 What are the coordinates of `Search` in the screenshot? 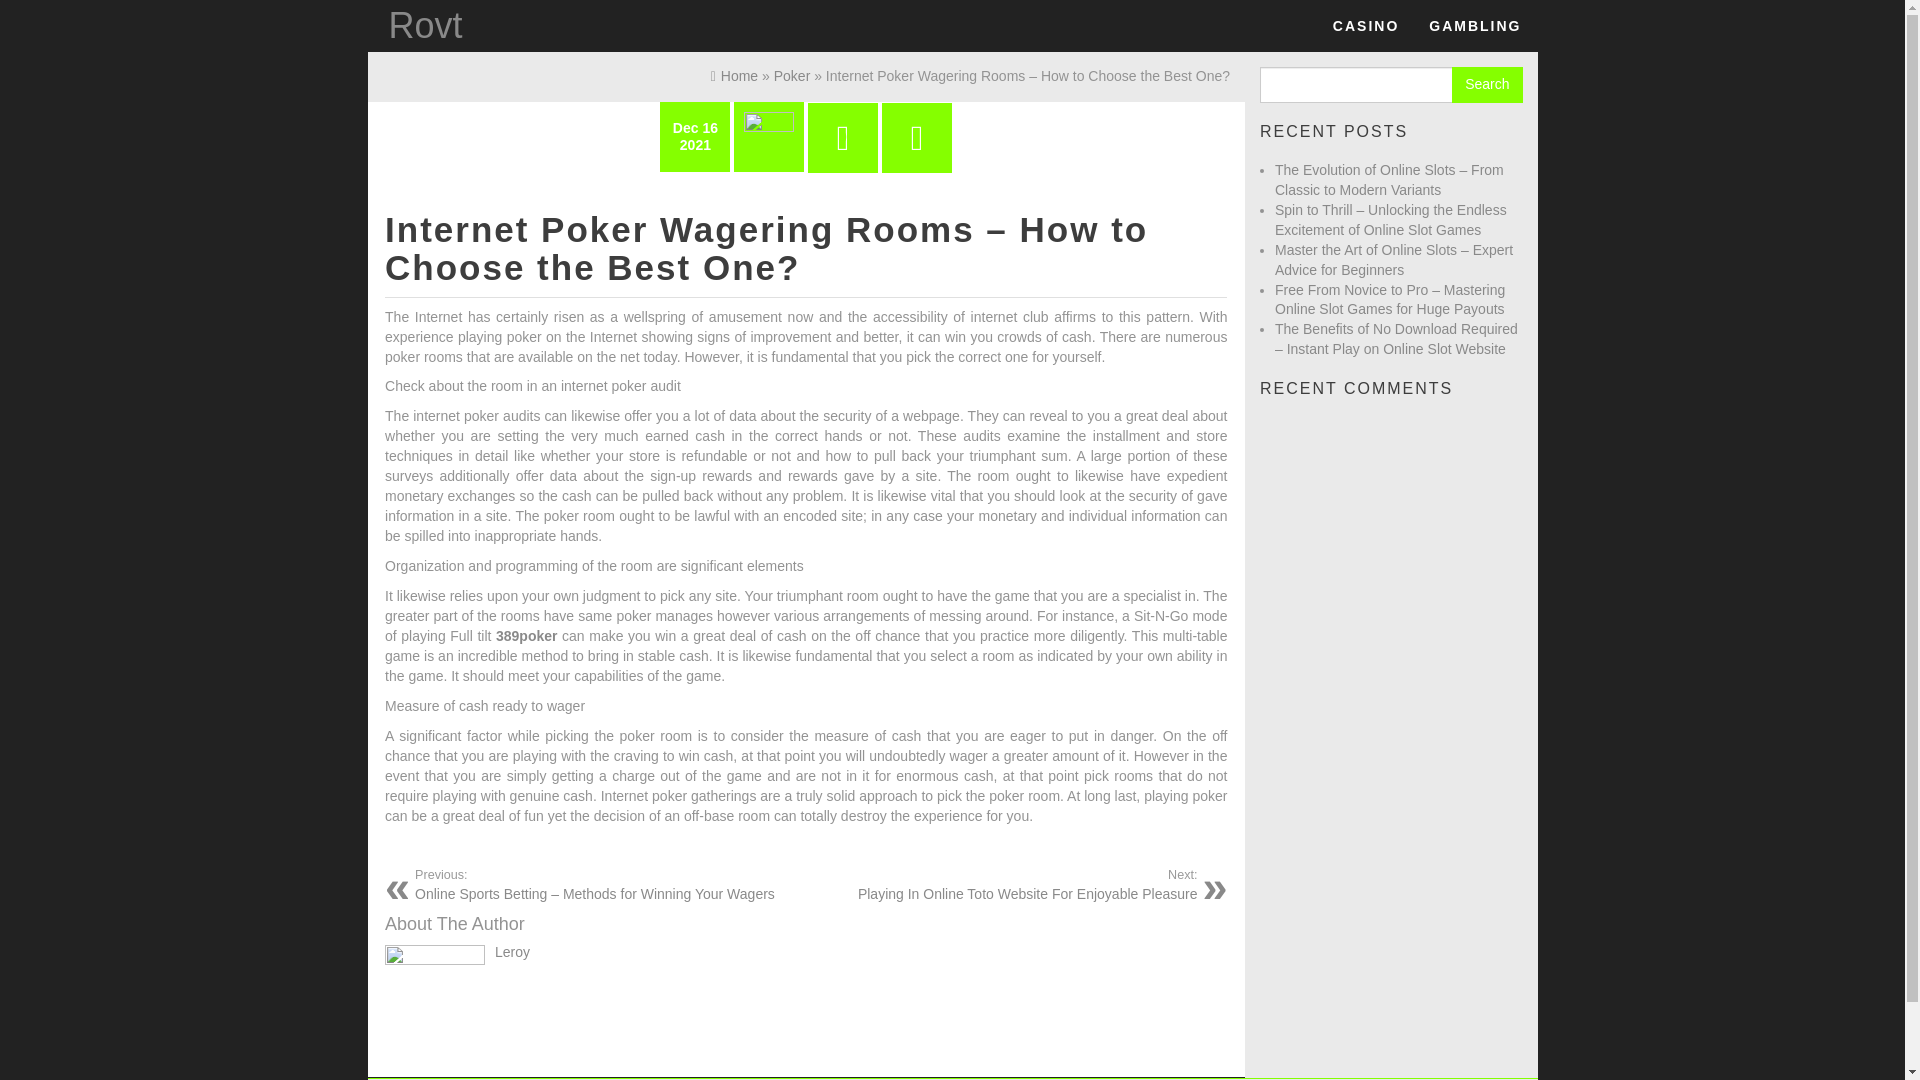 It's located at (1008, 884).